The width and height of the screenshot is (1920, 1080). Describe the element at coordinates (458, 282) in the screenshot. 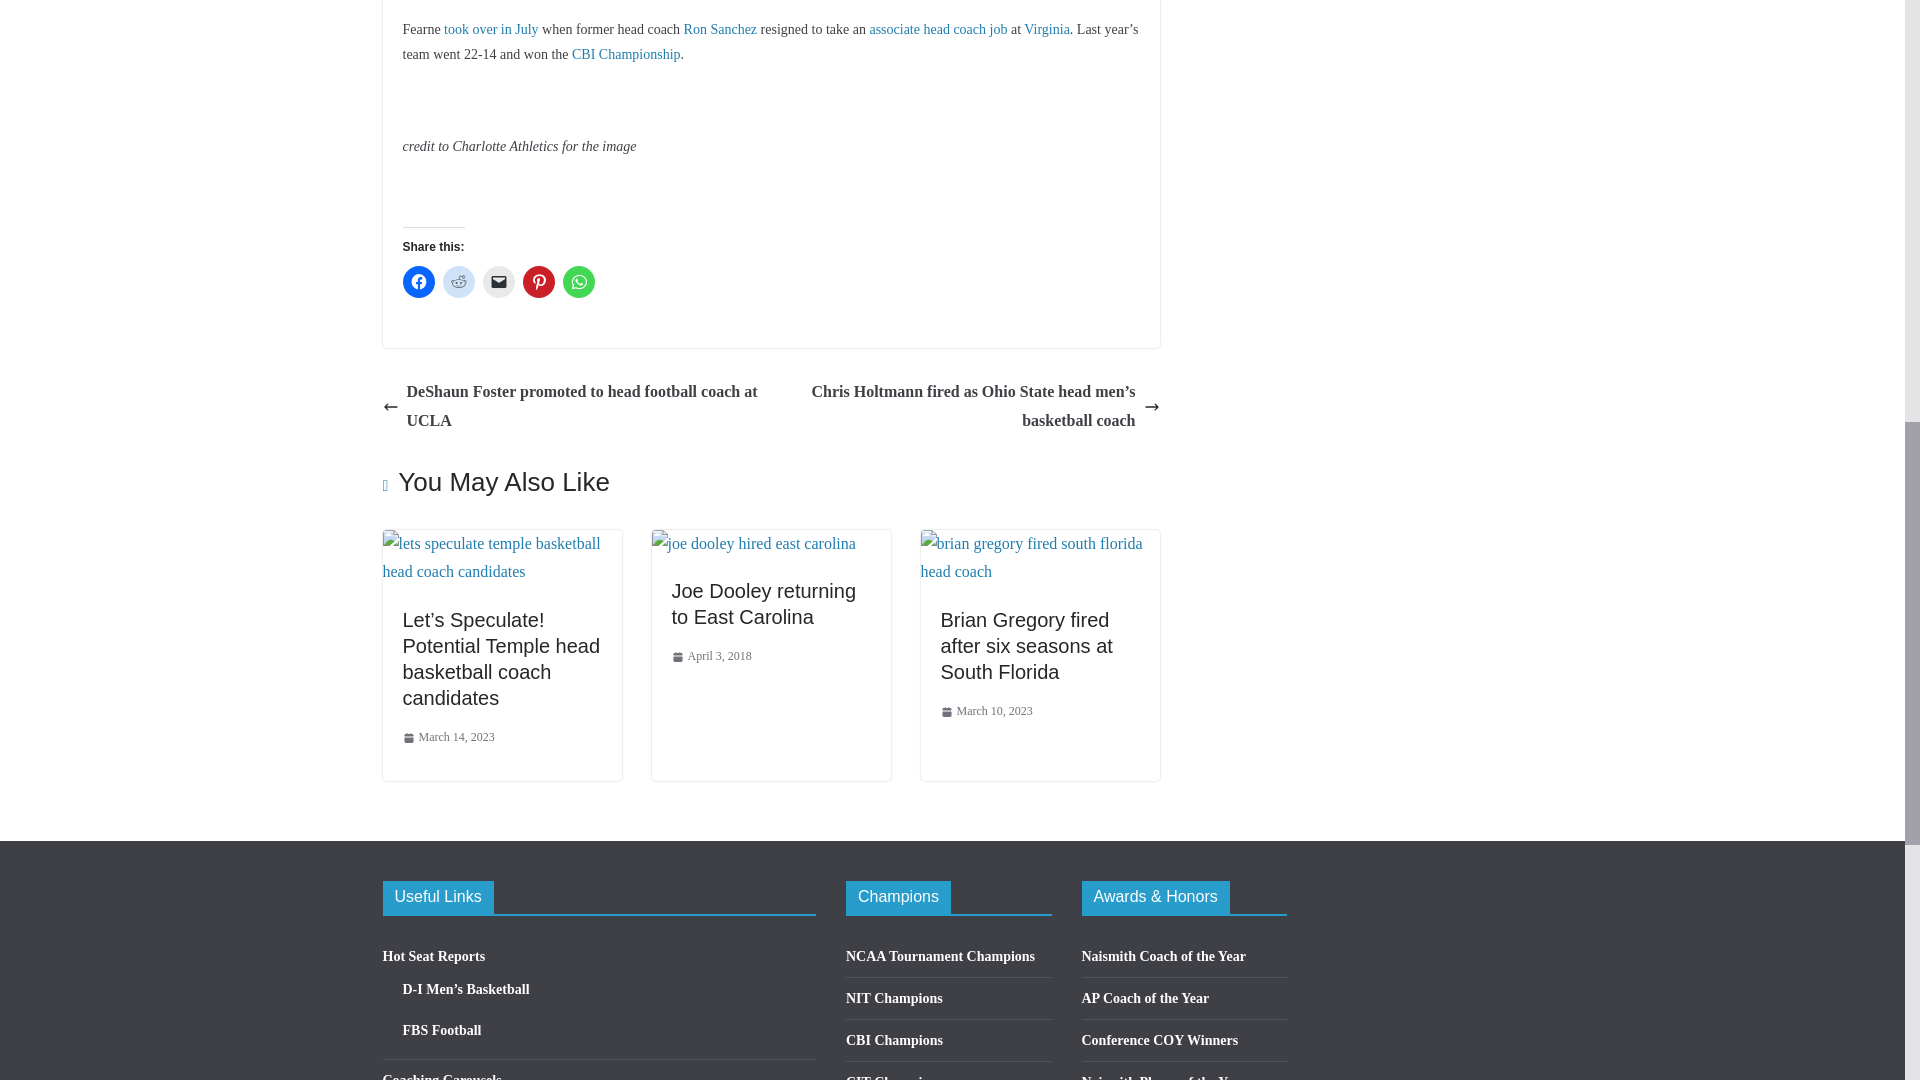

I see `Click to share on Reddit` at that location.